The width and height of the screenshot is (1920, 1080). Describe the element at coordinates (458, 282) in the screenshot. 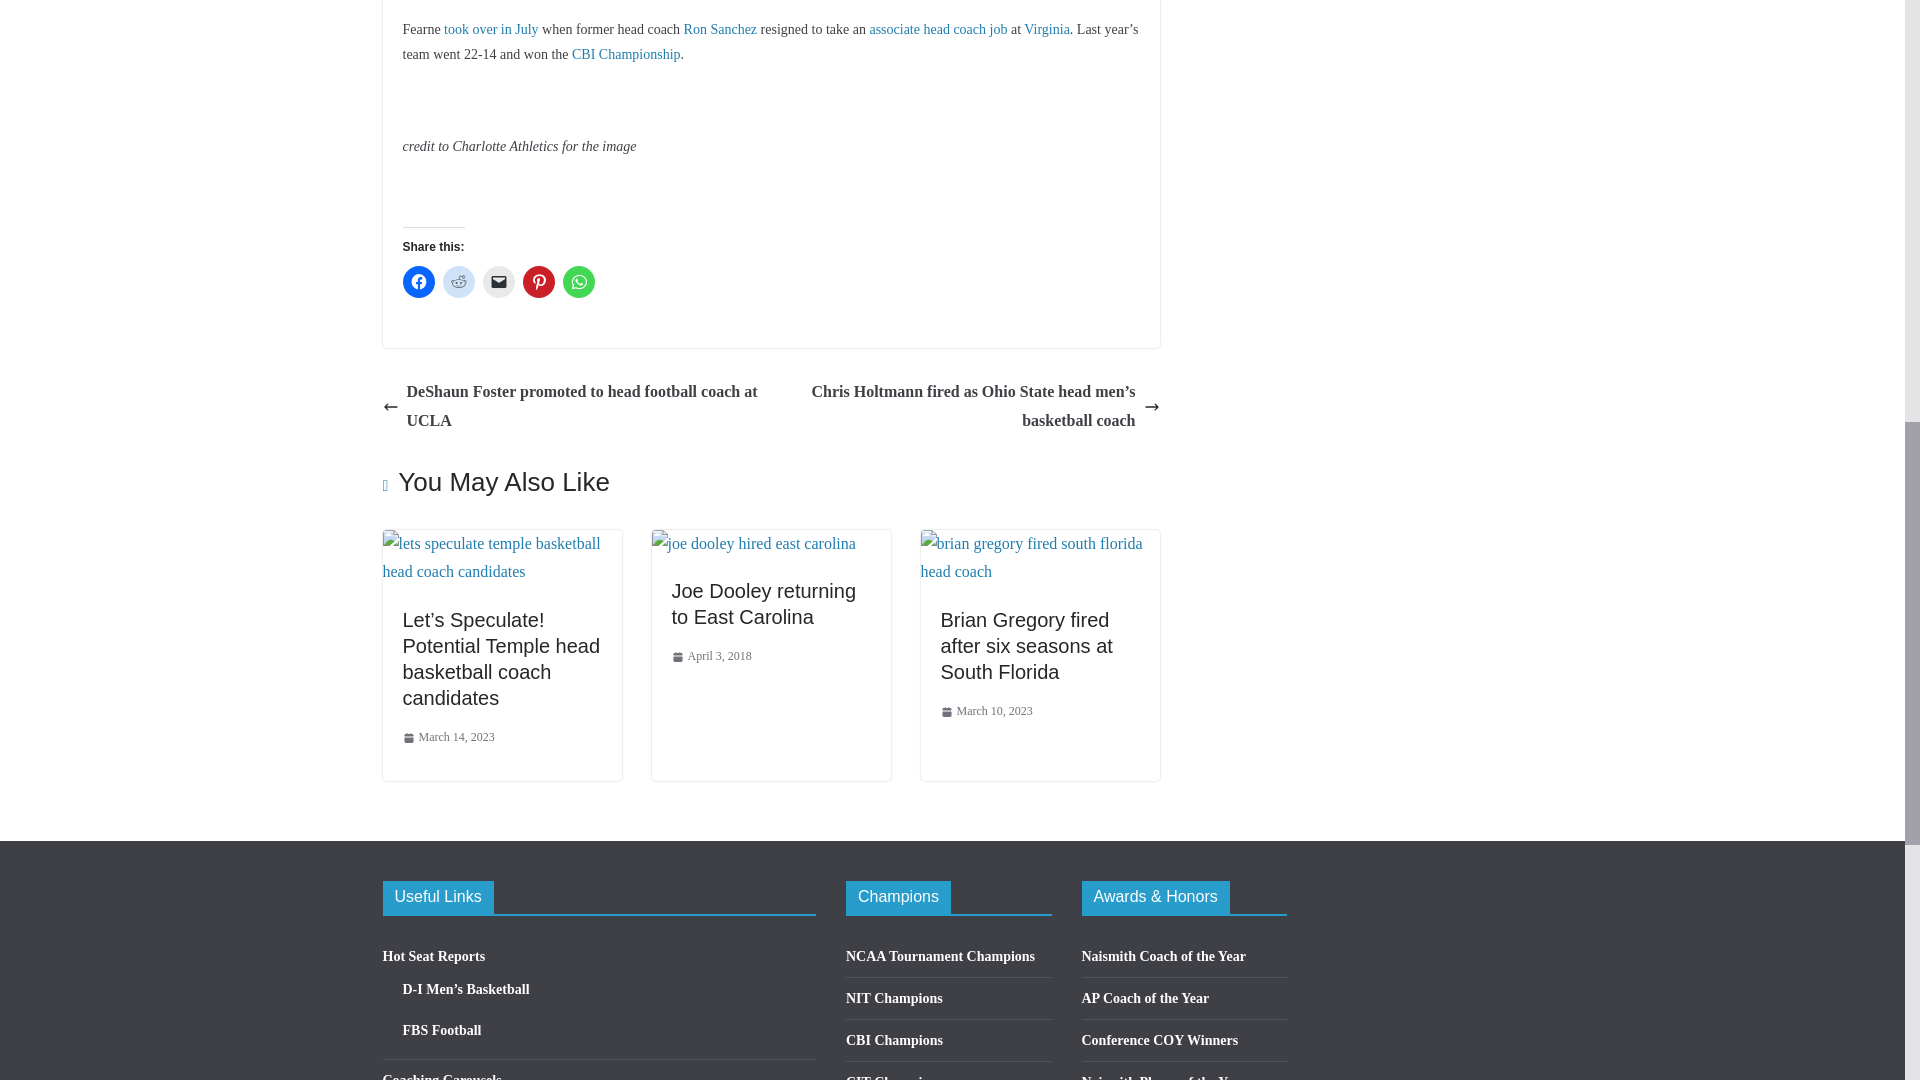

I see `Click to share on Reddit` at that location.